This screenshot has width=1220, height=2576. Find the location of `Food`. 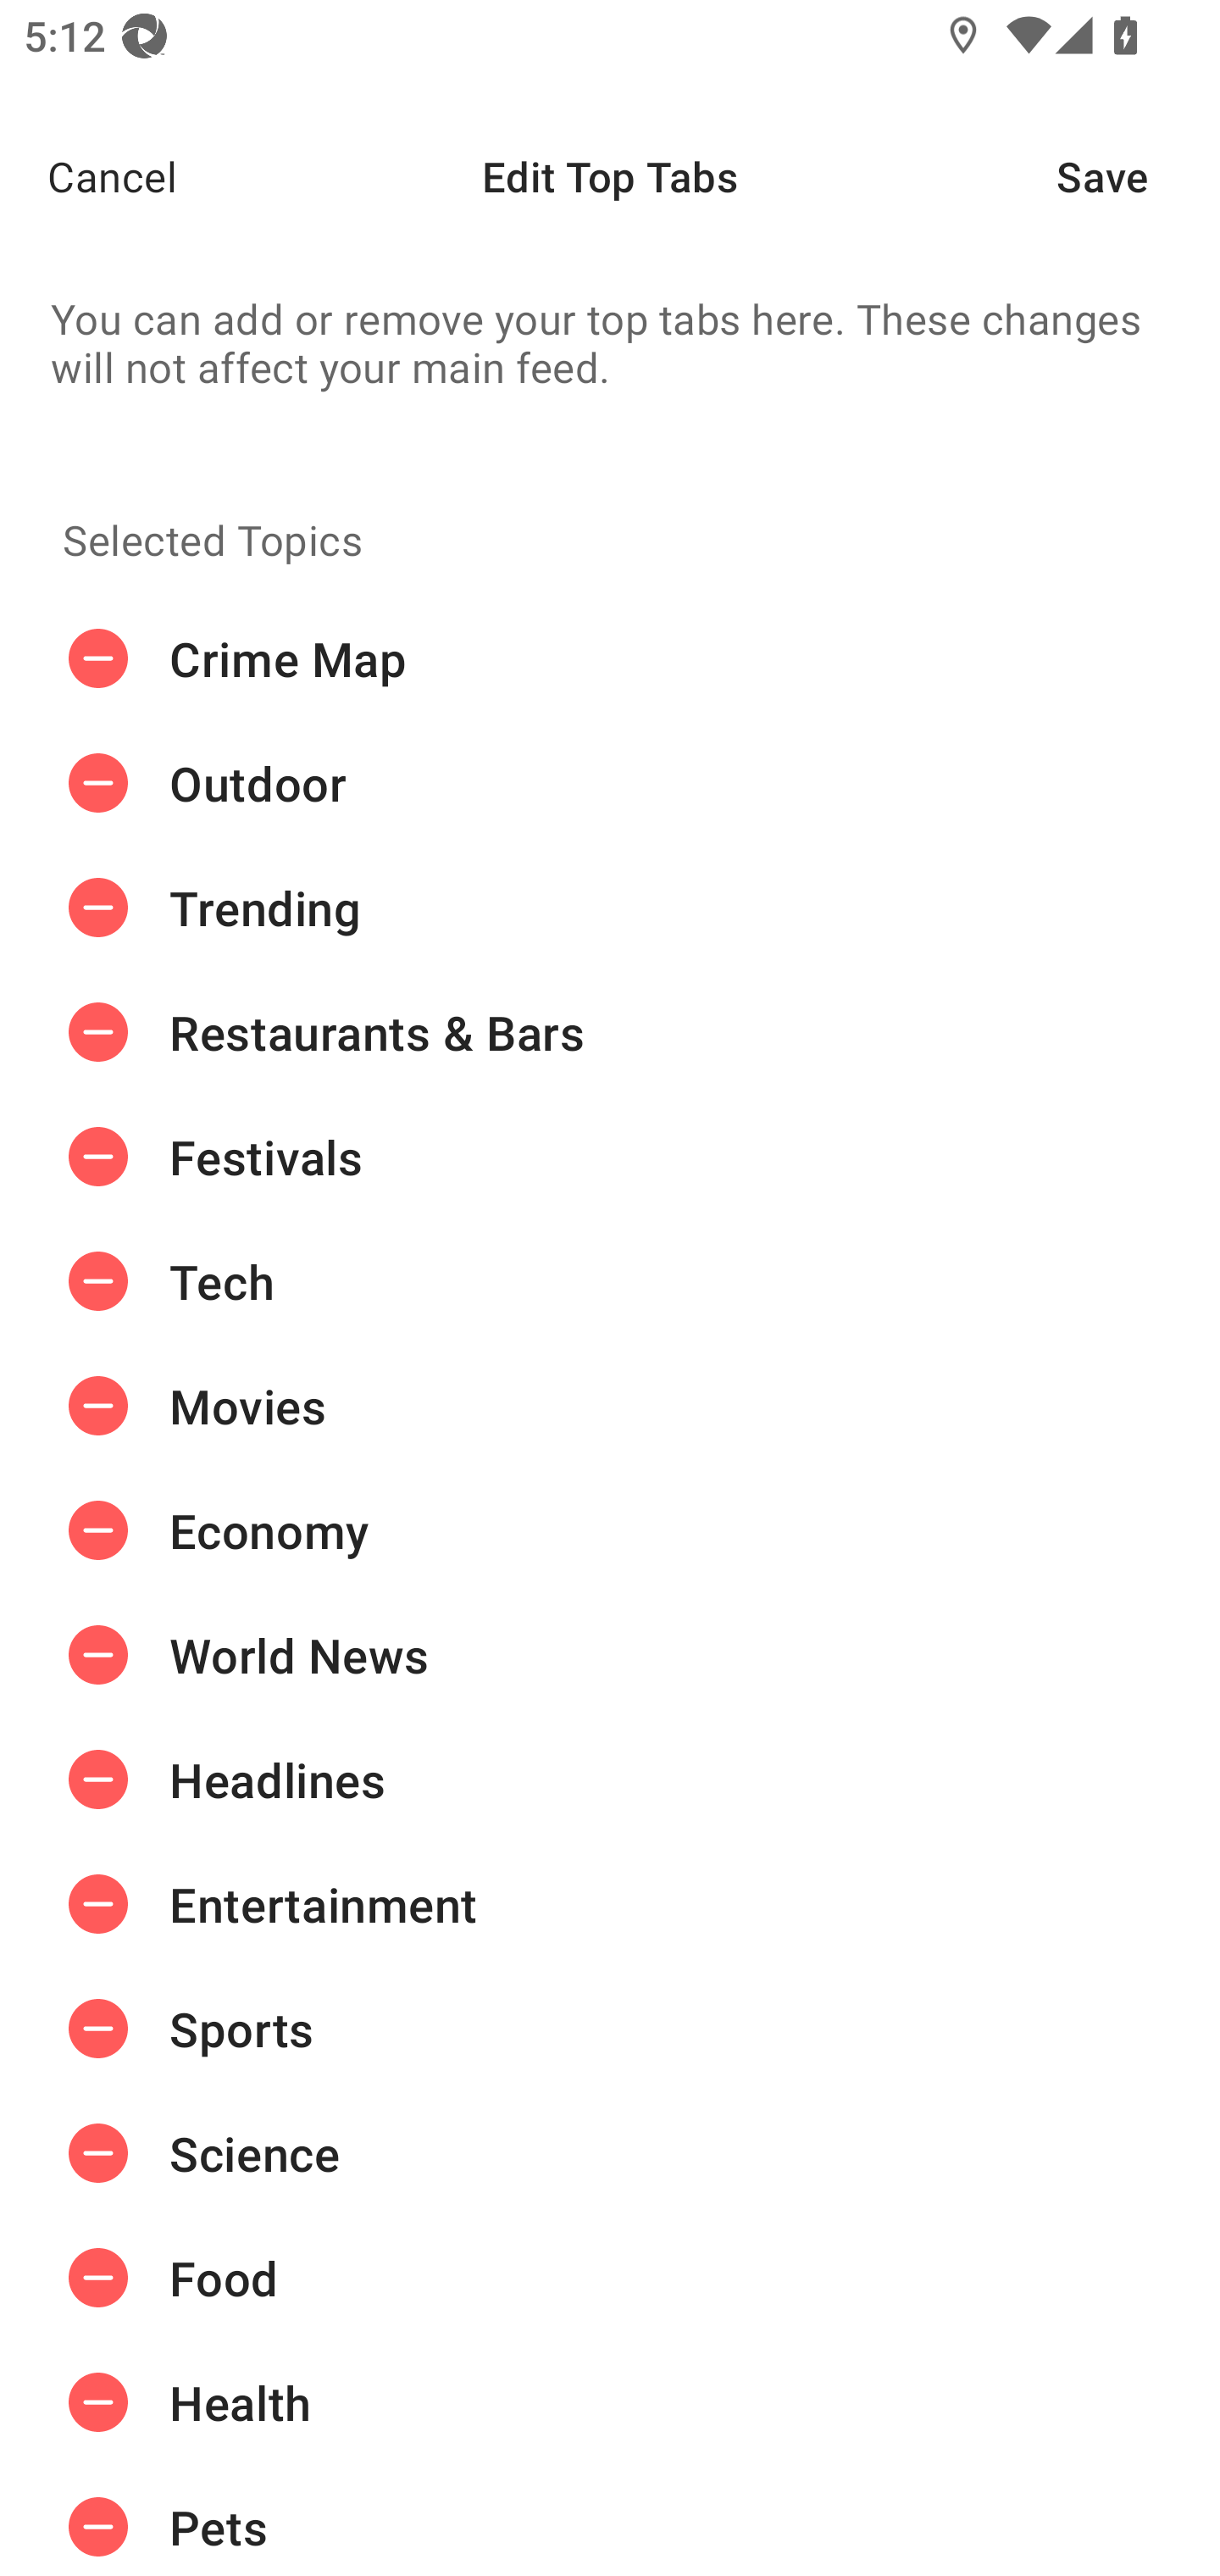

Food is located at coordinates (610, 2278).